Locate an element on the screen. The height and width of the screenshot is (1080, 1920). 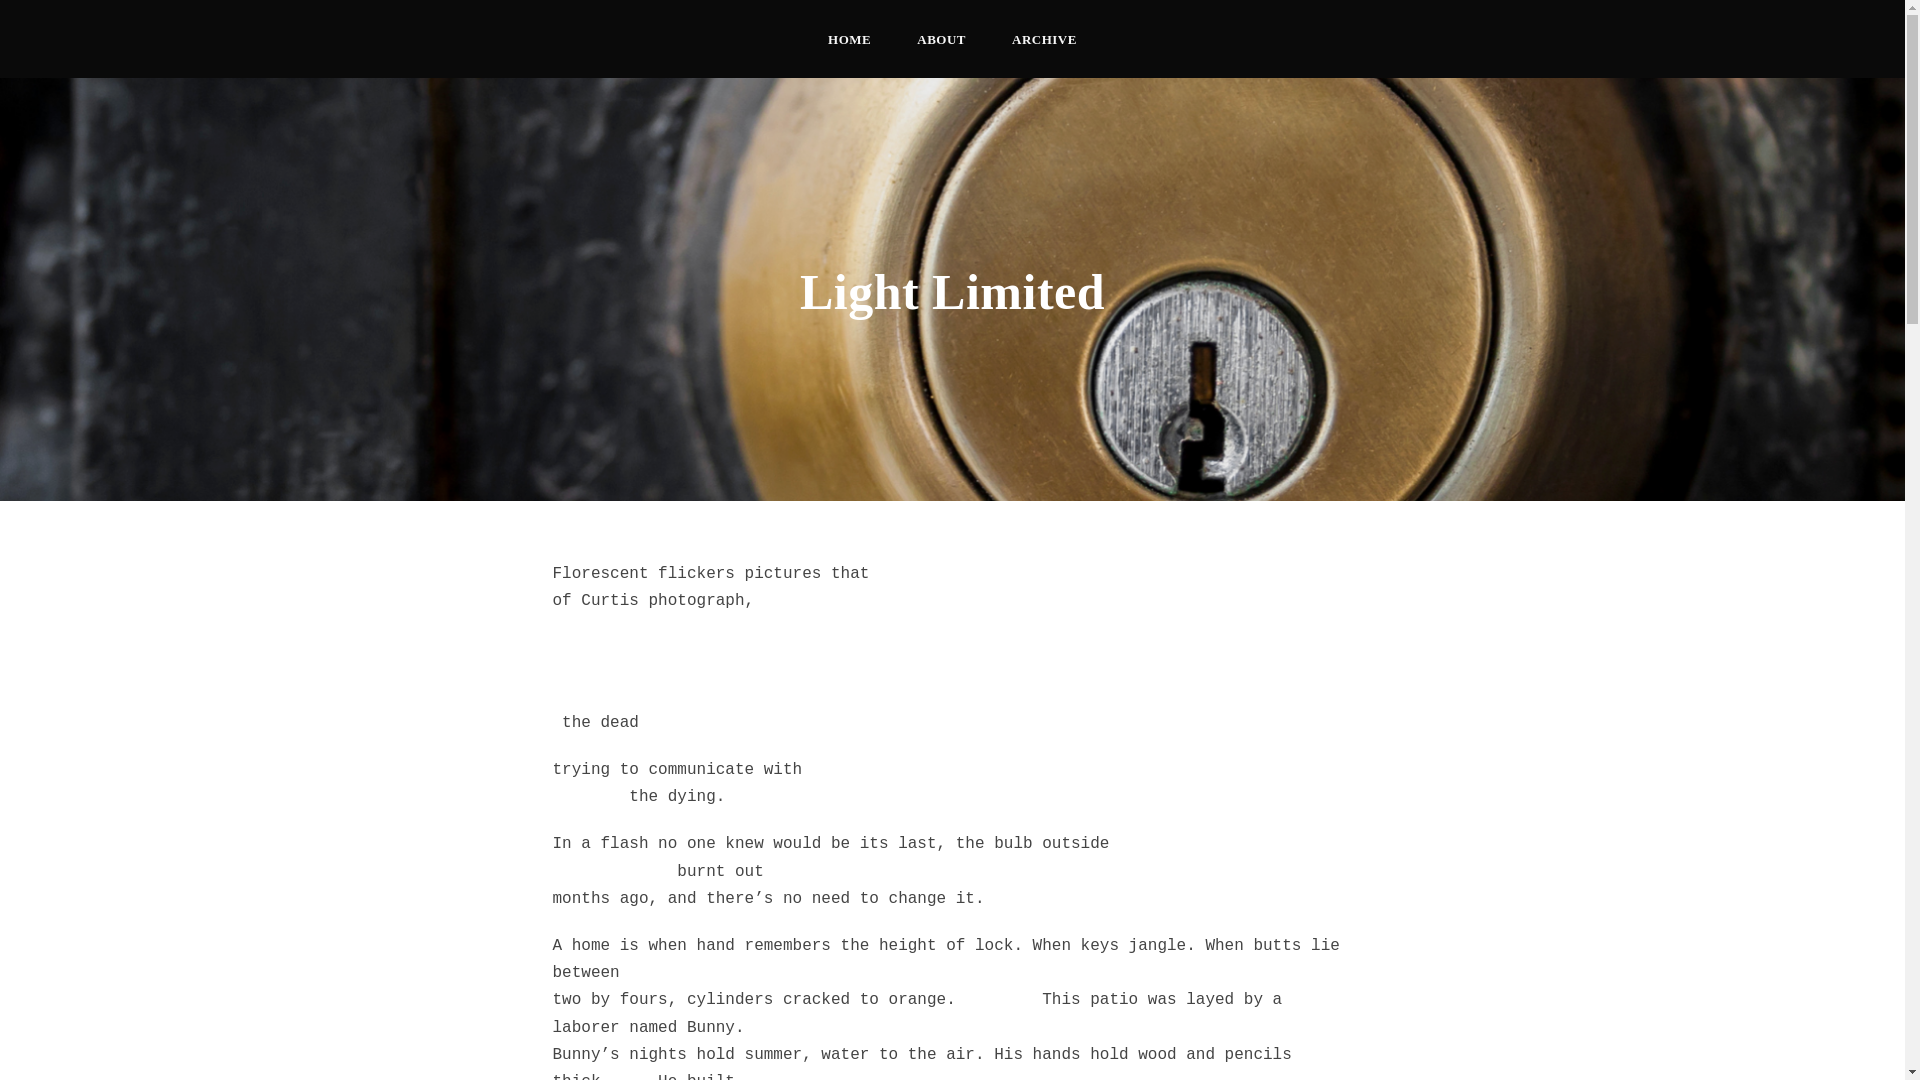
Out of Storms Into Stars is located at coordinates (700, 668).